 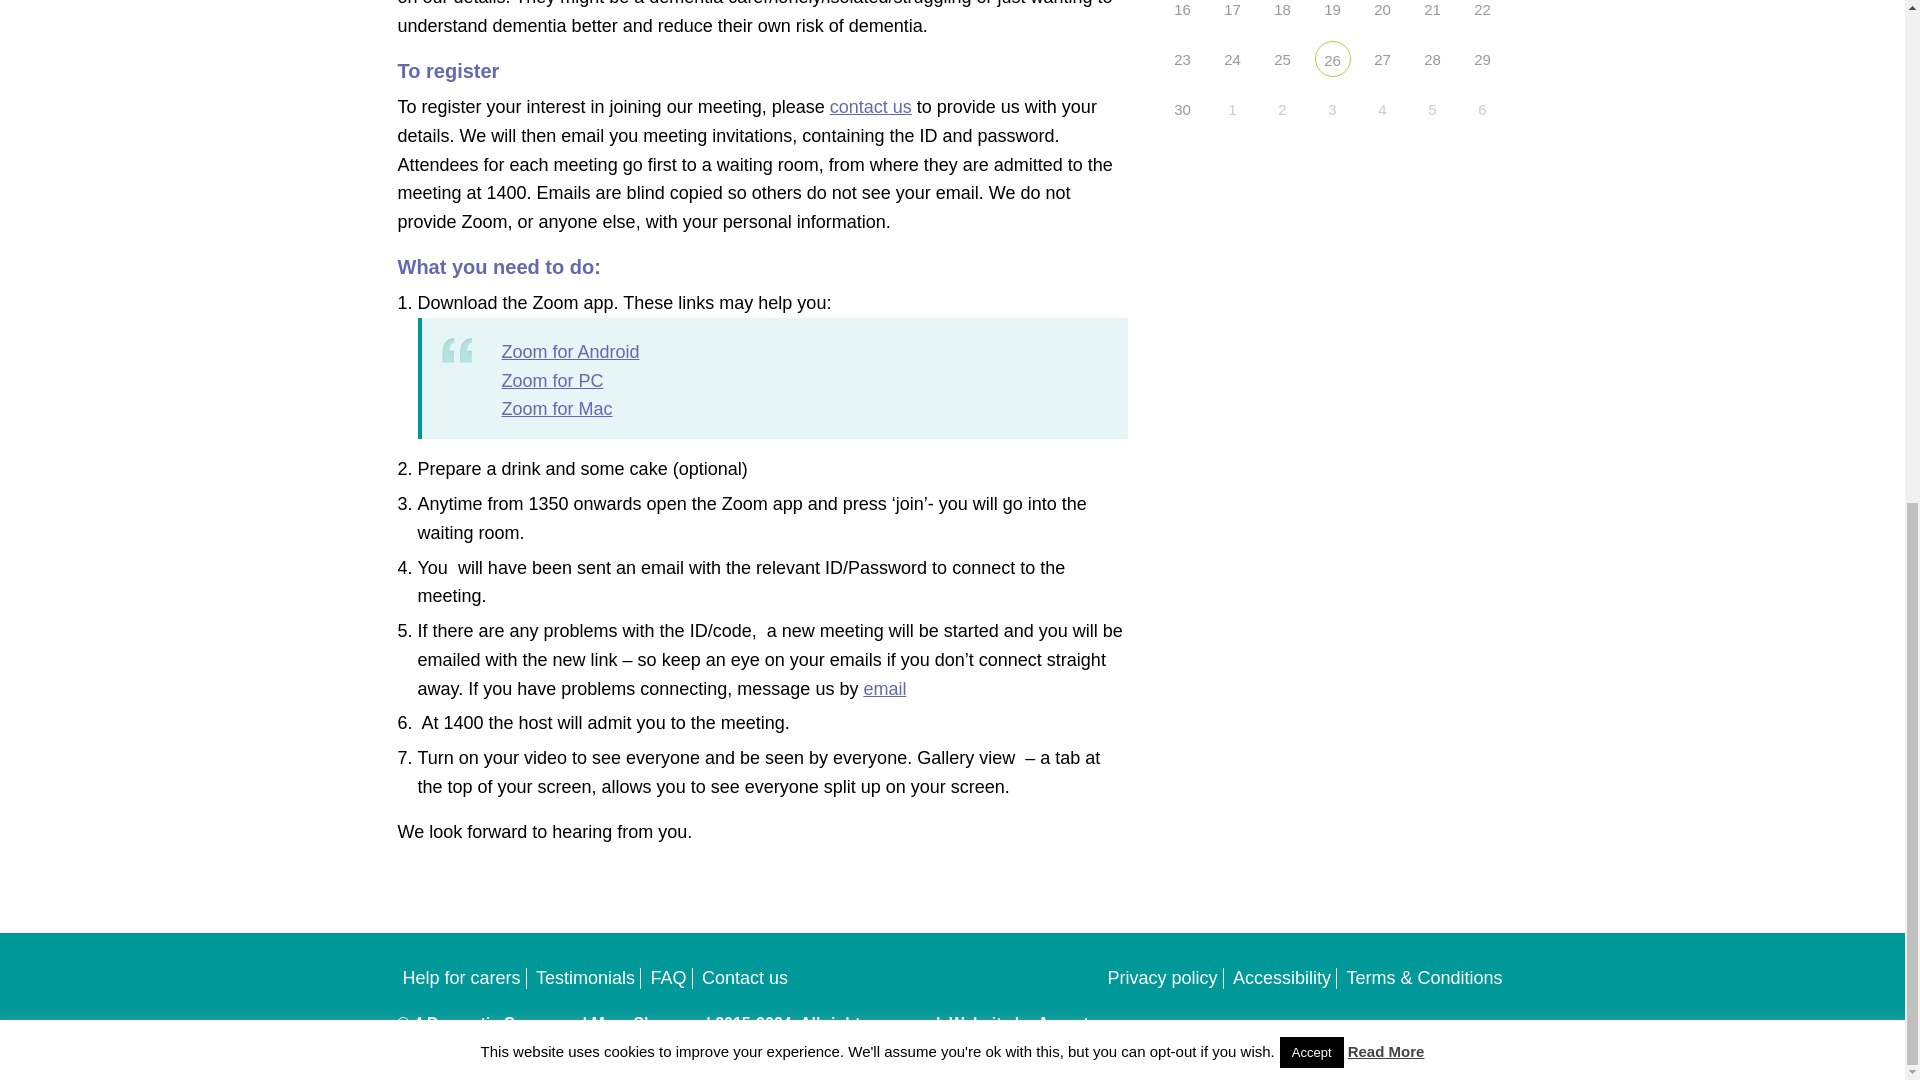 What do you see at coordinates (884, 688) in the screenshot?
I see `email` at bounding box center [884, 688].